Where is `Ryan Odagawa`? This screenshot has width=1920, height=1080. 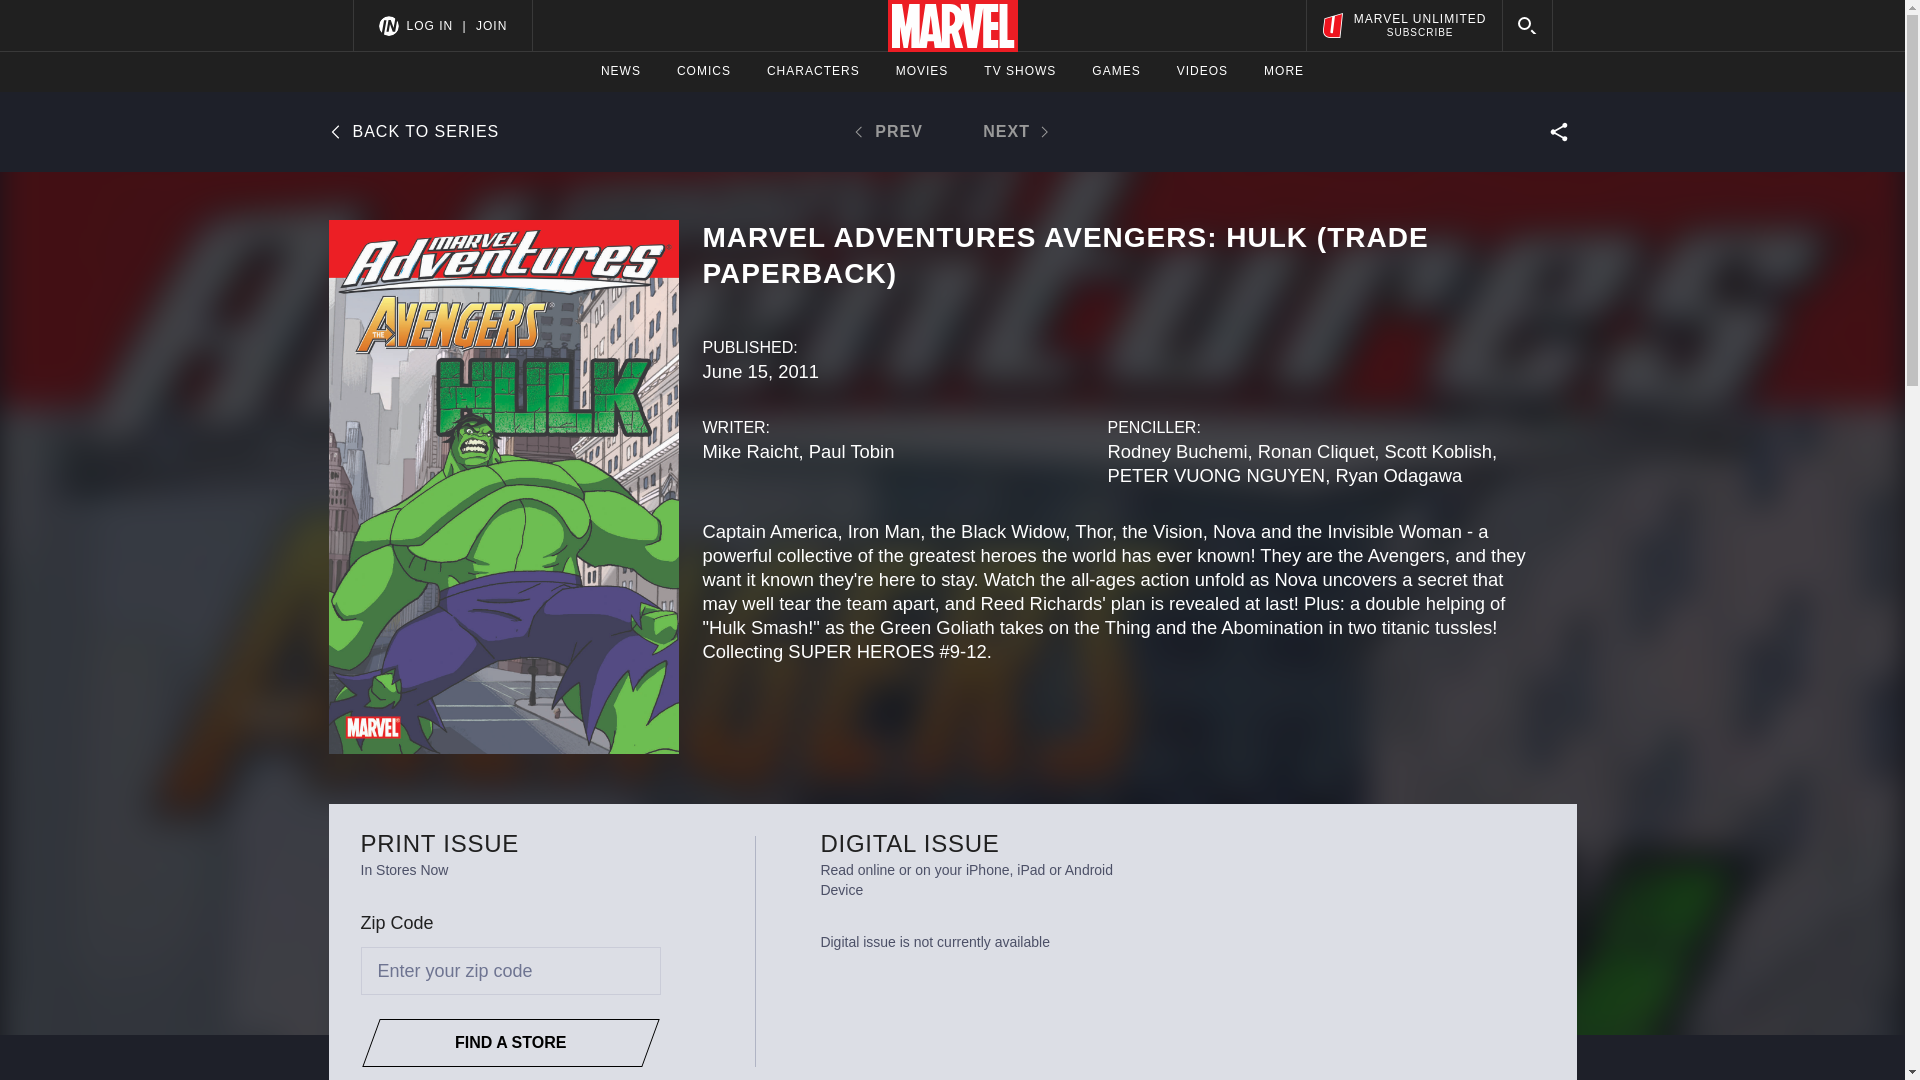
Ryan Odagawa is located at coordinates (1398, 476).